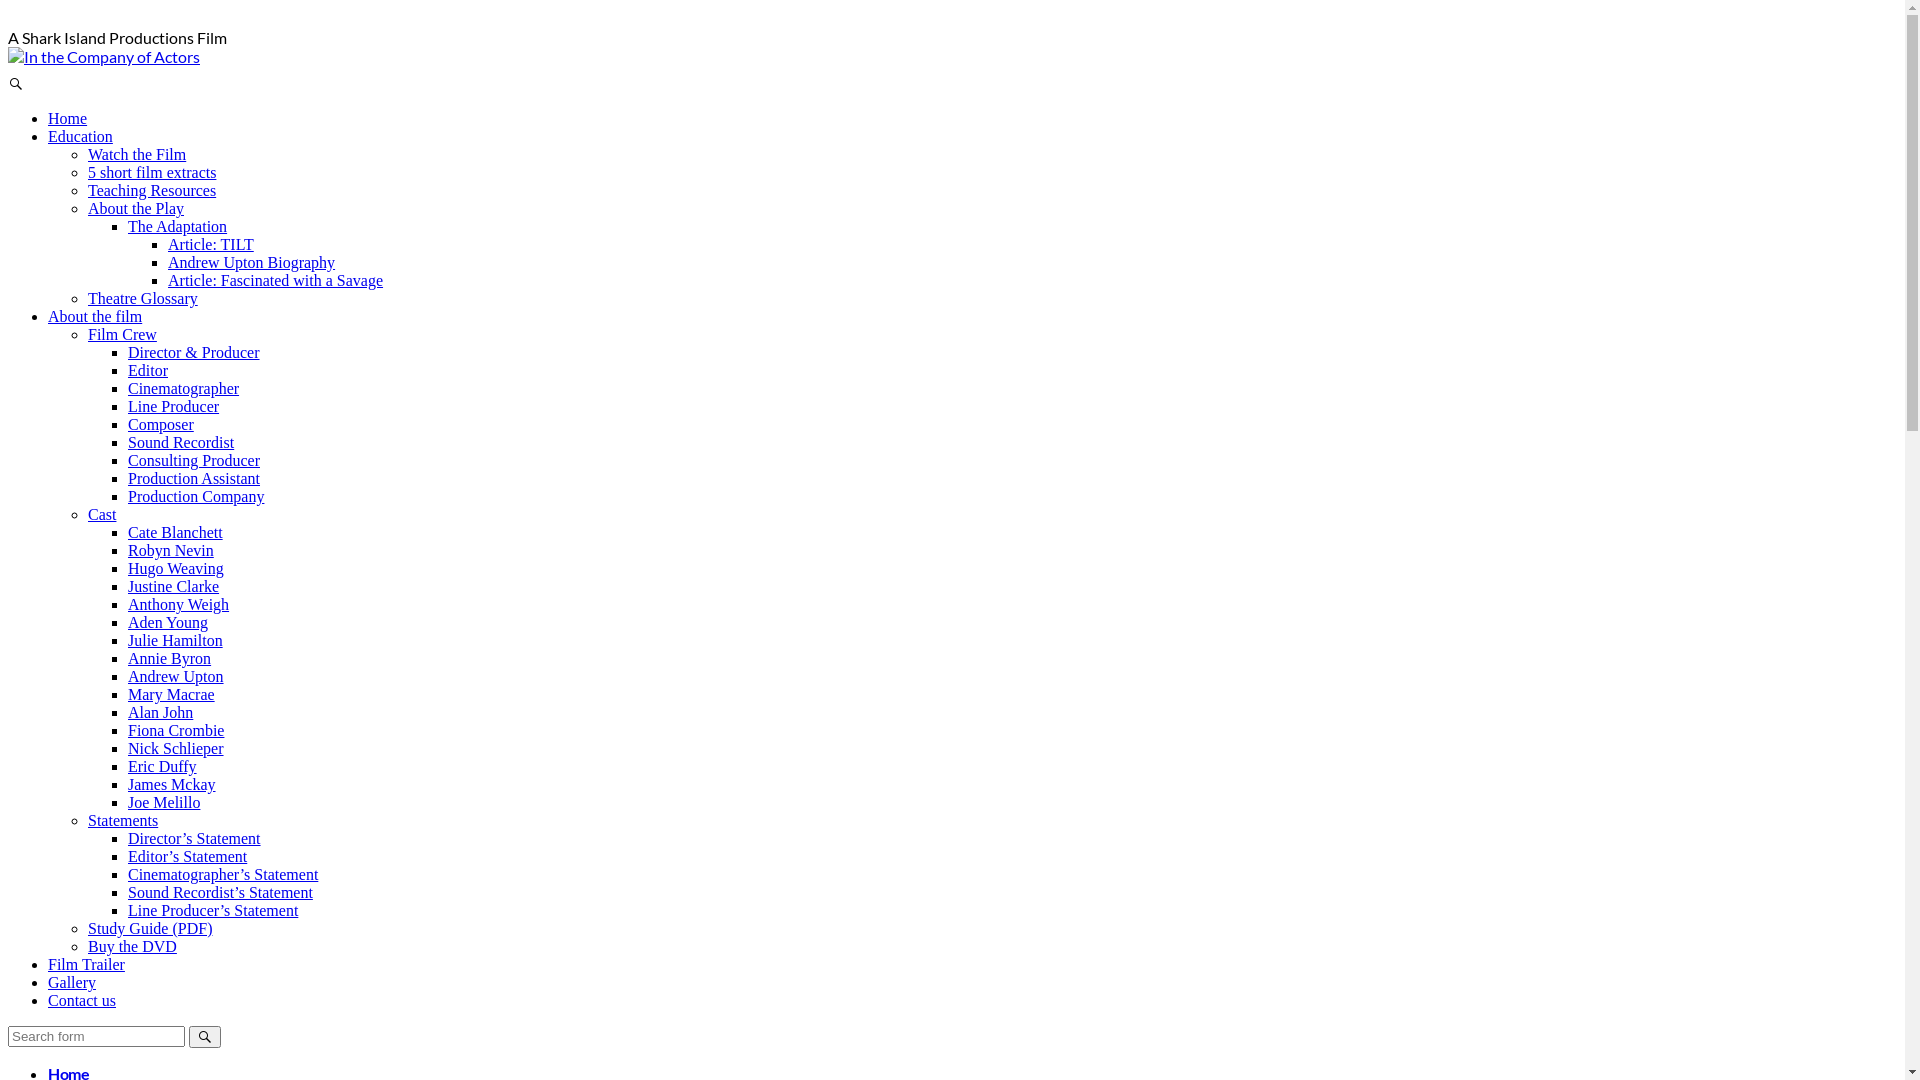 This screenshot has height=1080, width=1920. I want to click on Joe Melillo, so click(164, 802).